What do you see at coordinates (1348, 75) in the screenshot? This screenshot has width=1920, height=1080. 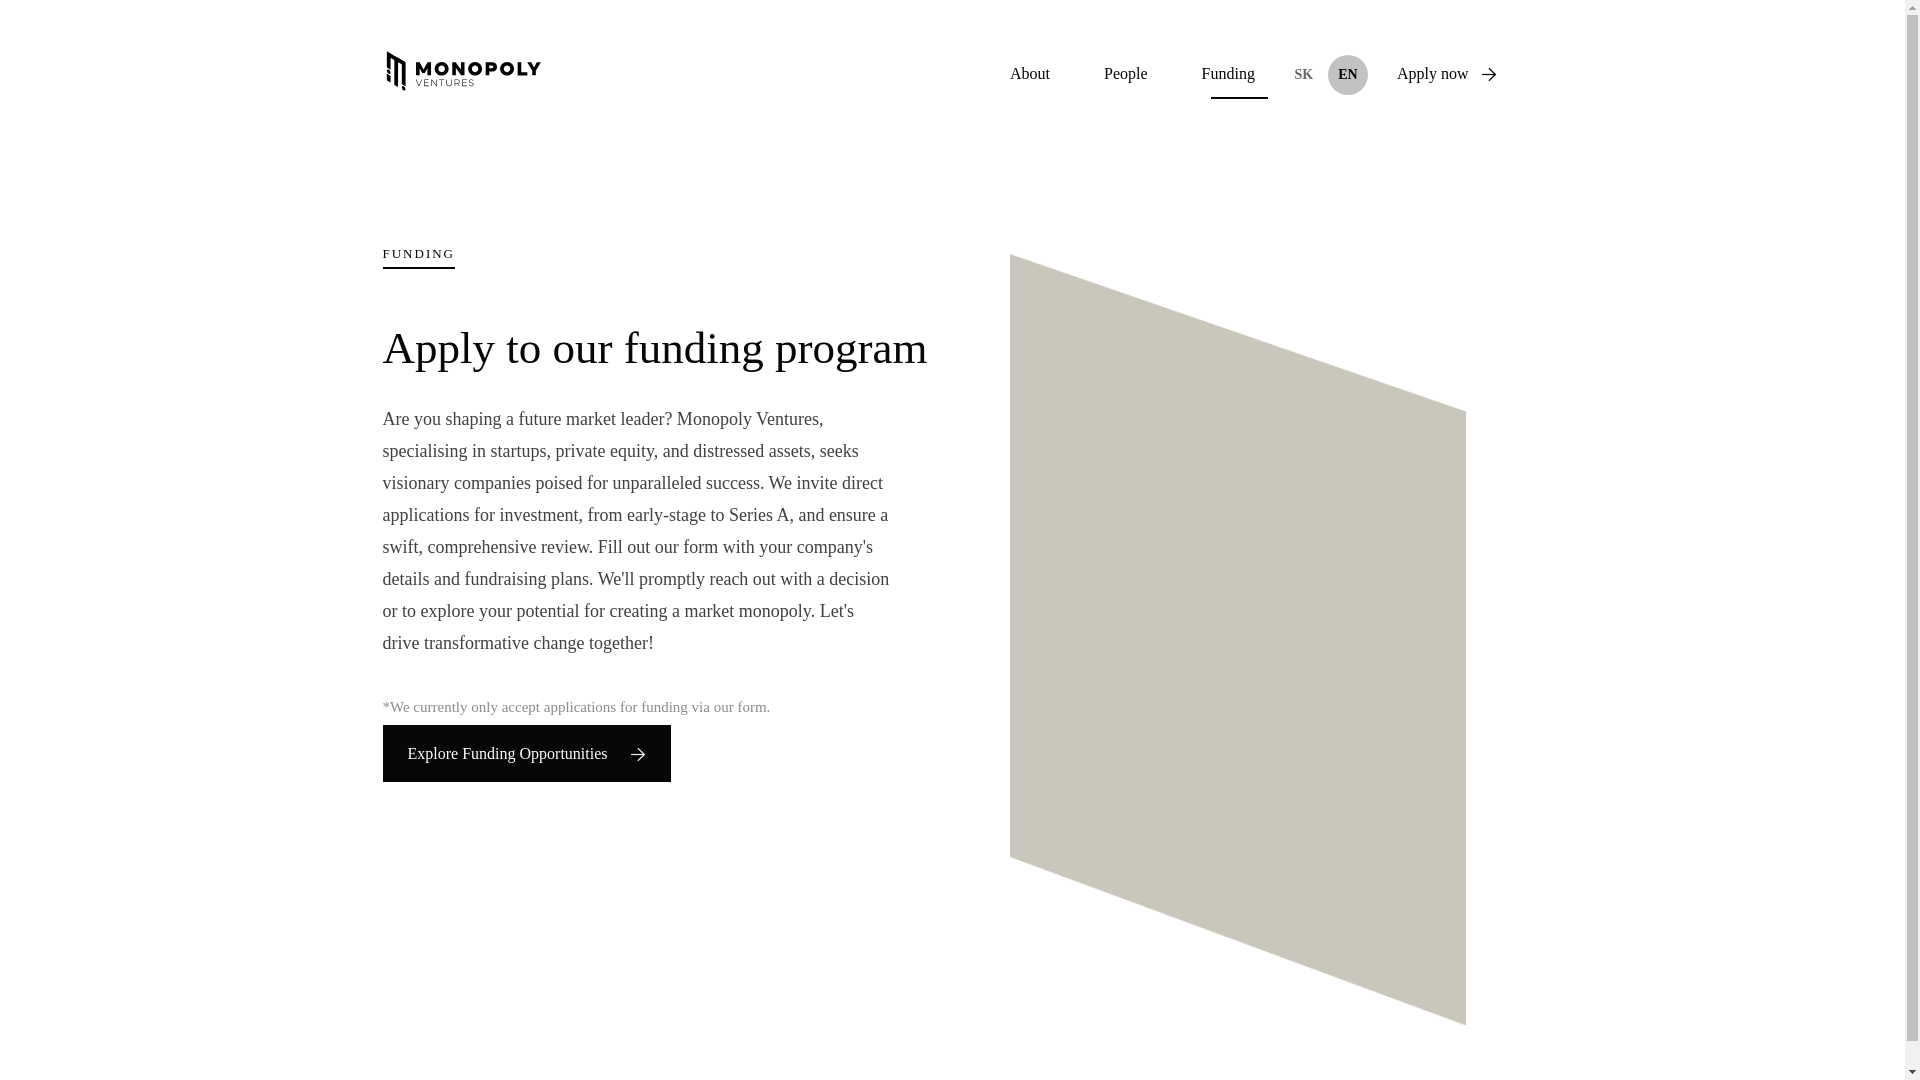 I see `EN` at bounding box center [1348, 75].